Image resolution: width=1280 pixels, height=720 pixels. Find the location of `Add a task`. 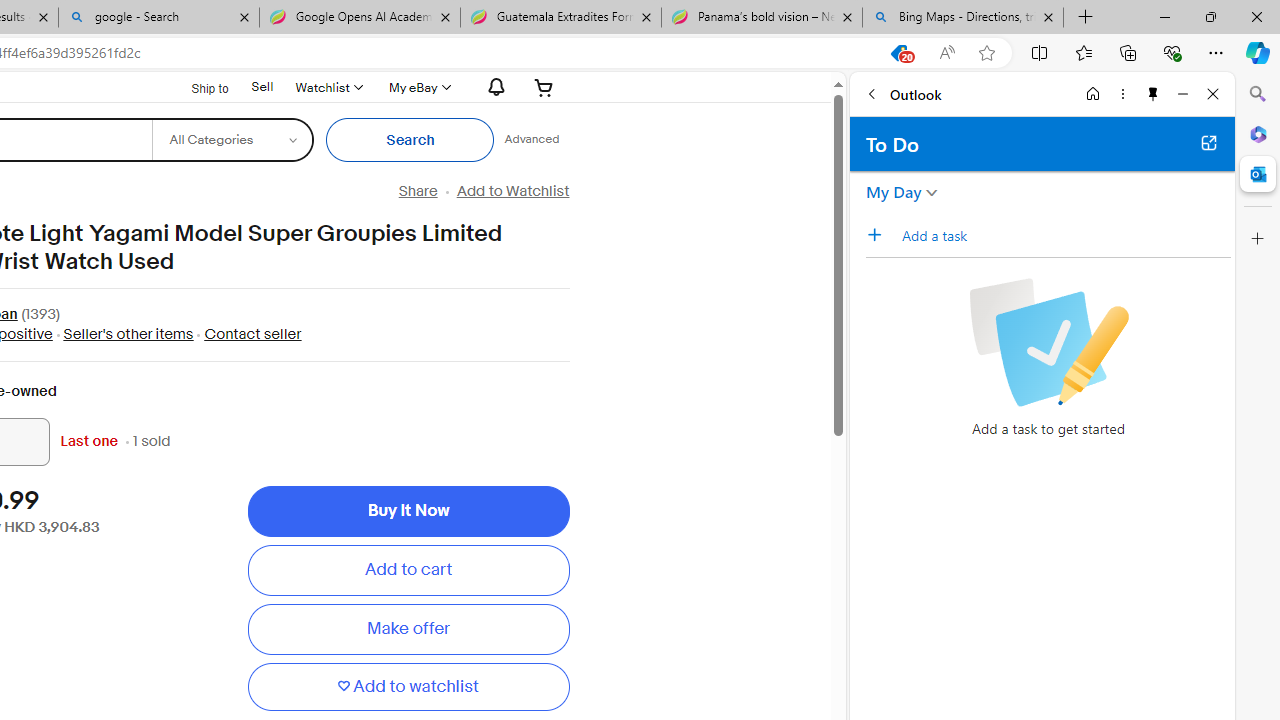

Add a task is located at coordinates (1065, 235).